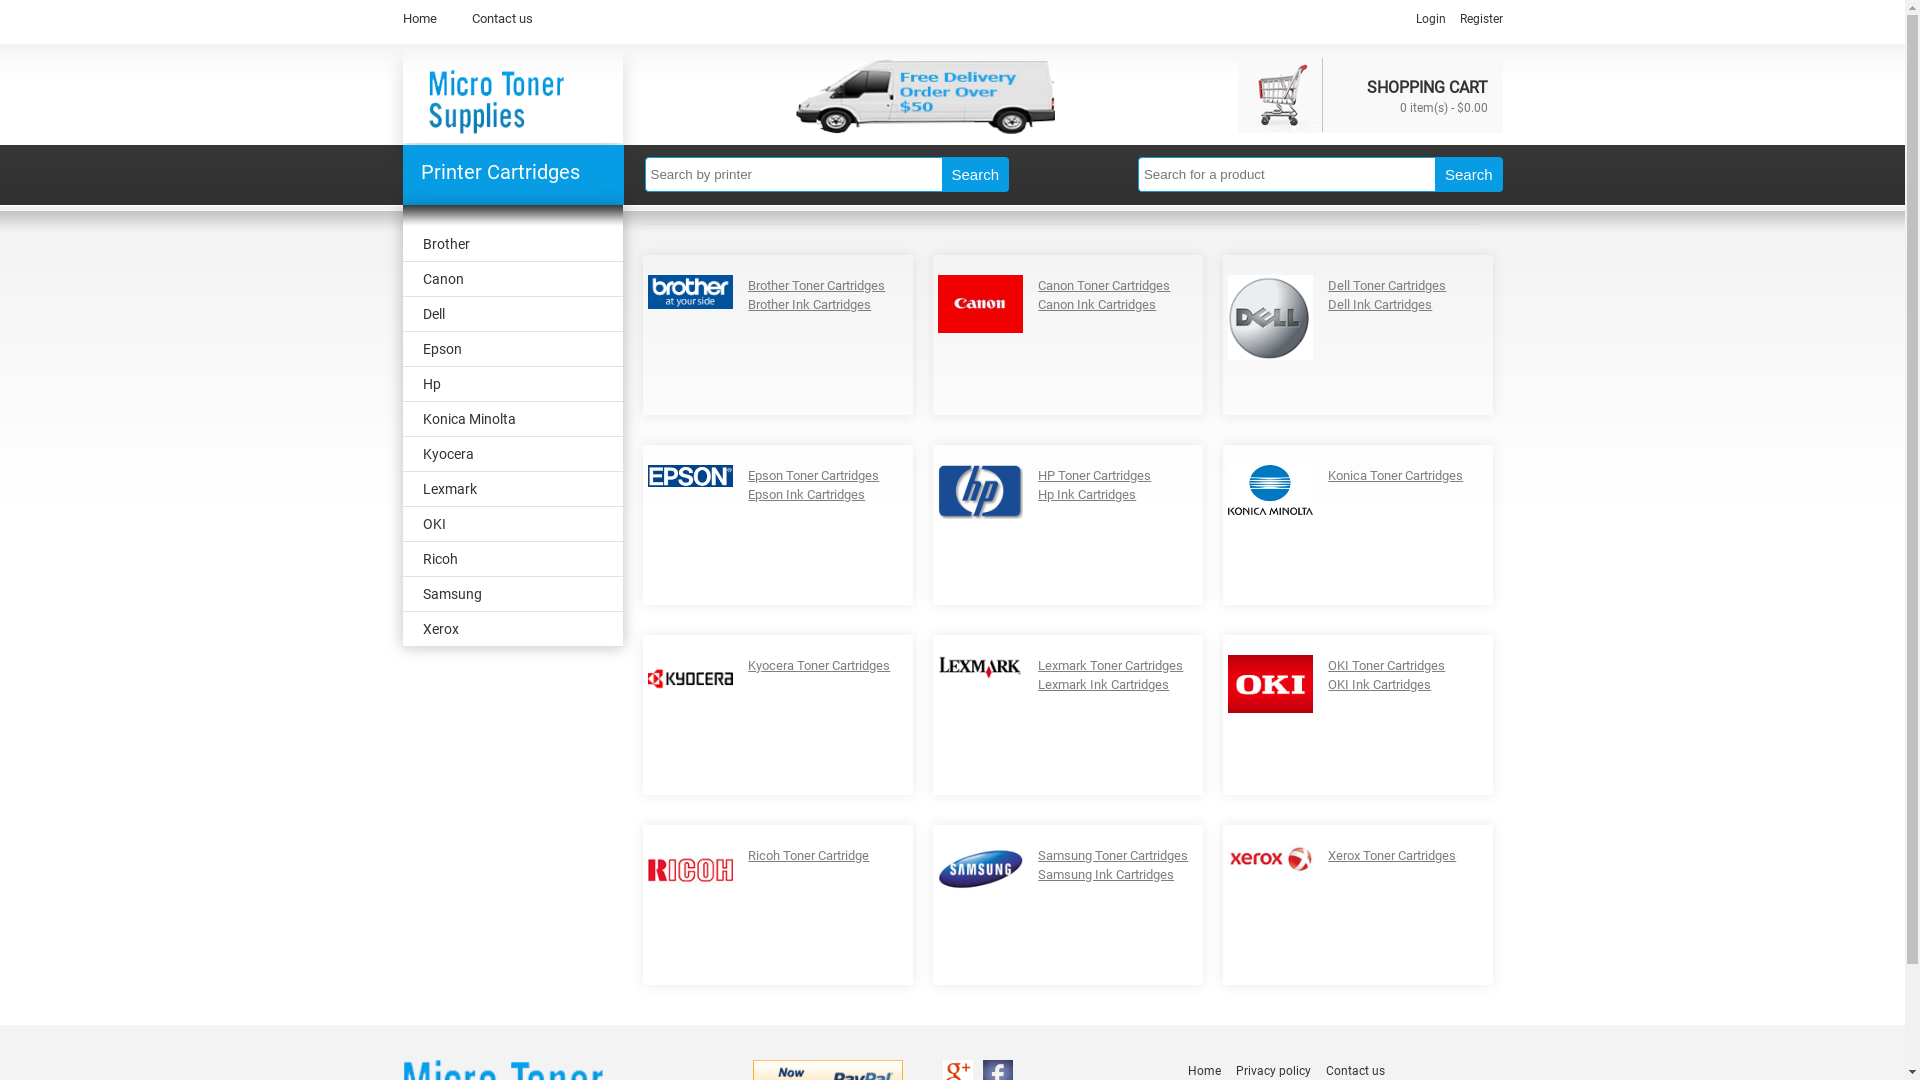  Describe the element at coordinates (1380, 684) in the screenshot. I see `OKI Ink Cartridges` at that location.